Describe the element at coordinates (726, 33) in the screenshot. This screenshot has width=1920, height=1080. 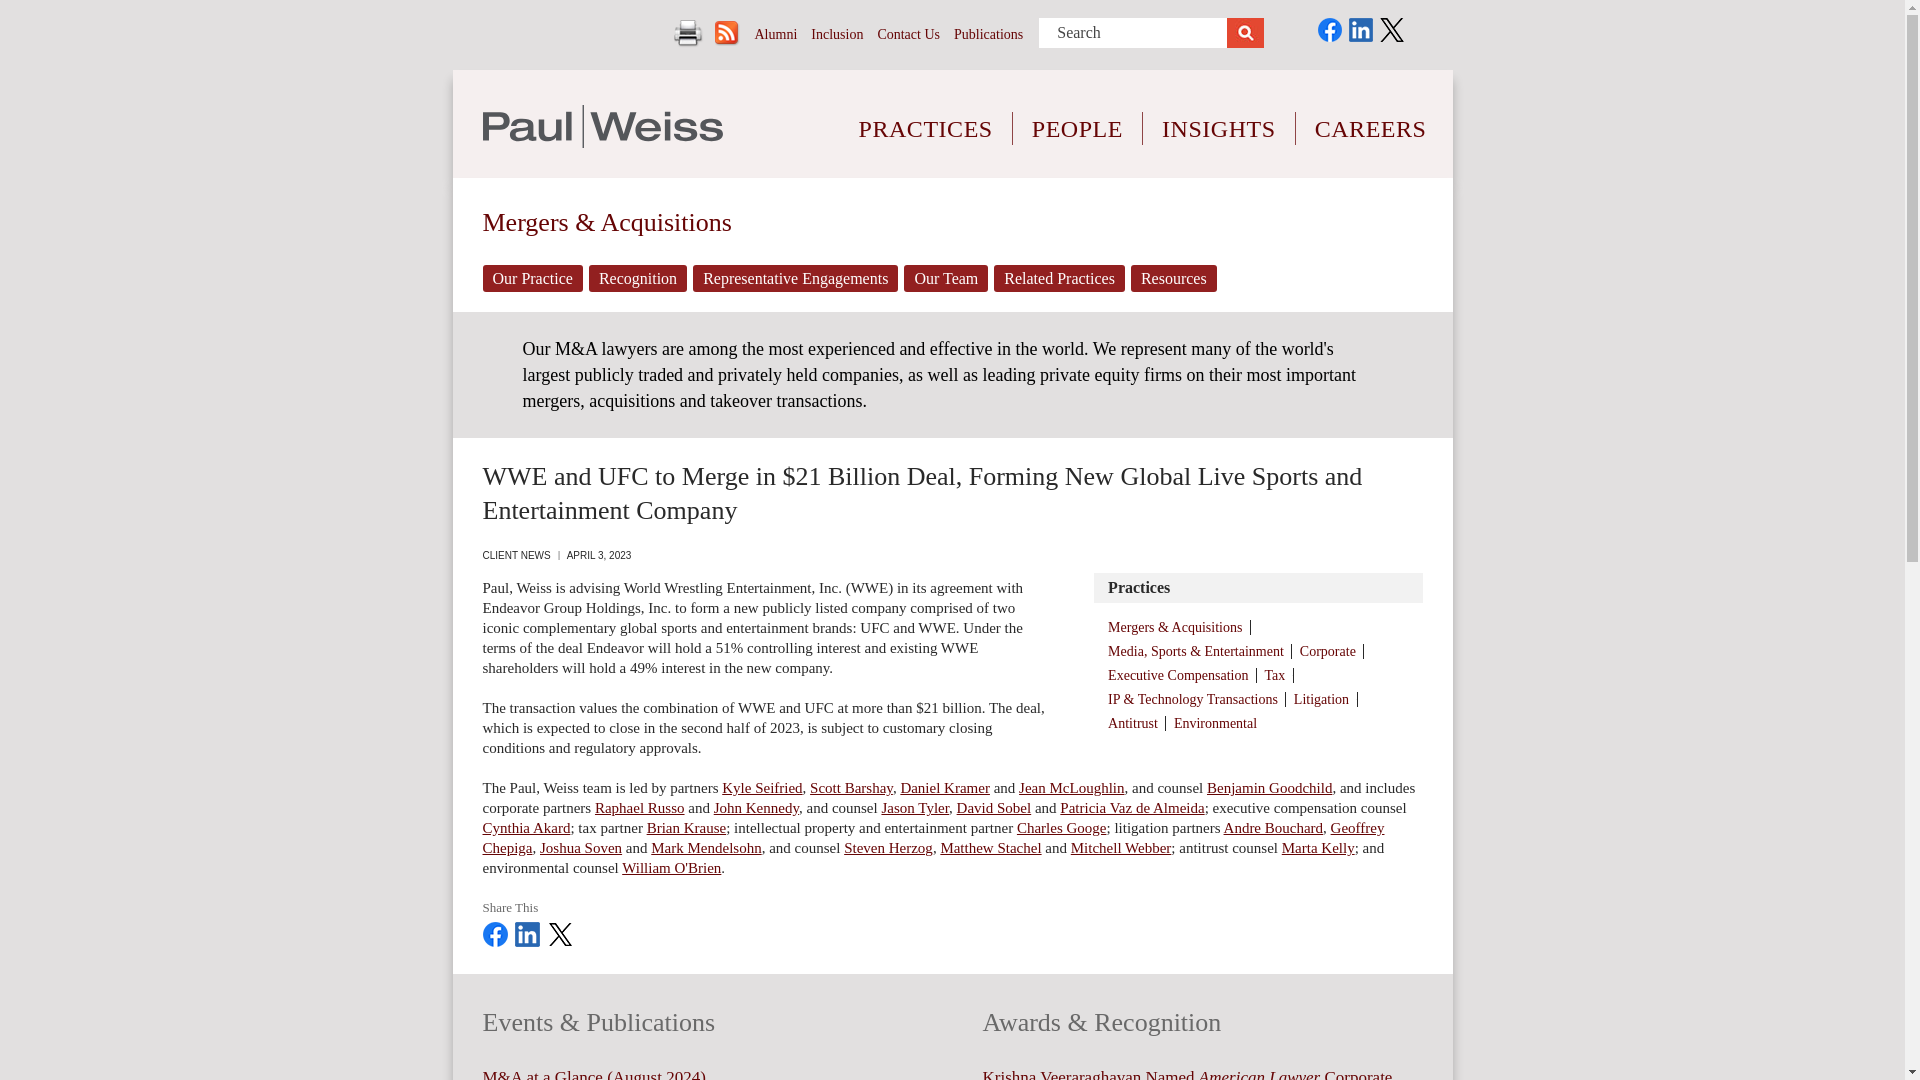
I see `RSS` at that location.